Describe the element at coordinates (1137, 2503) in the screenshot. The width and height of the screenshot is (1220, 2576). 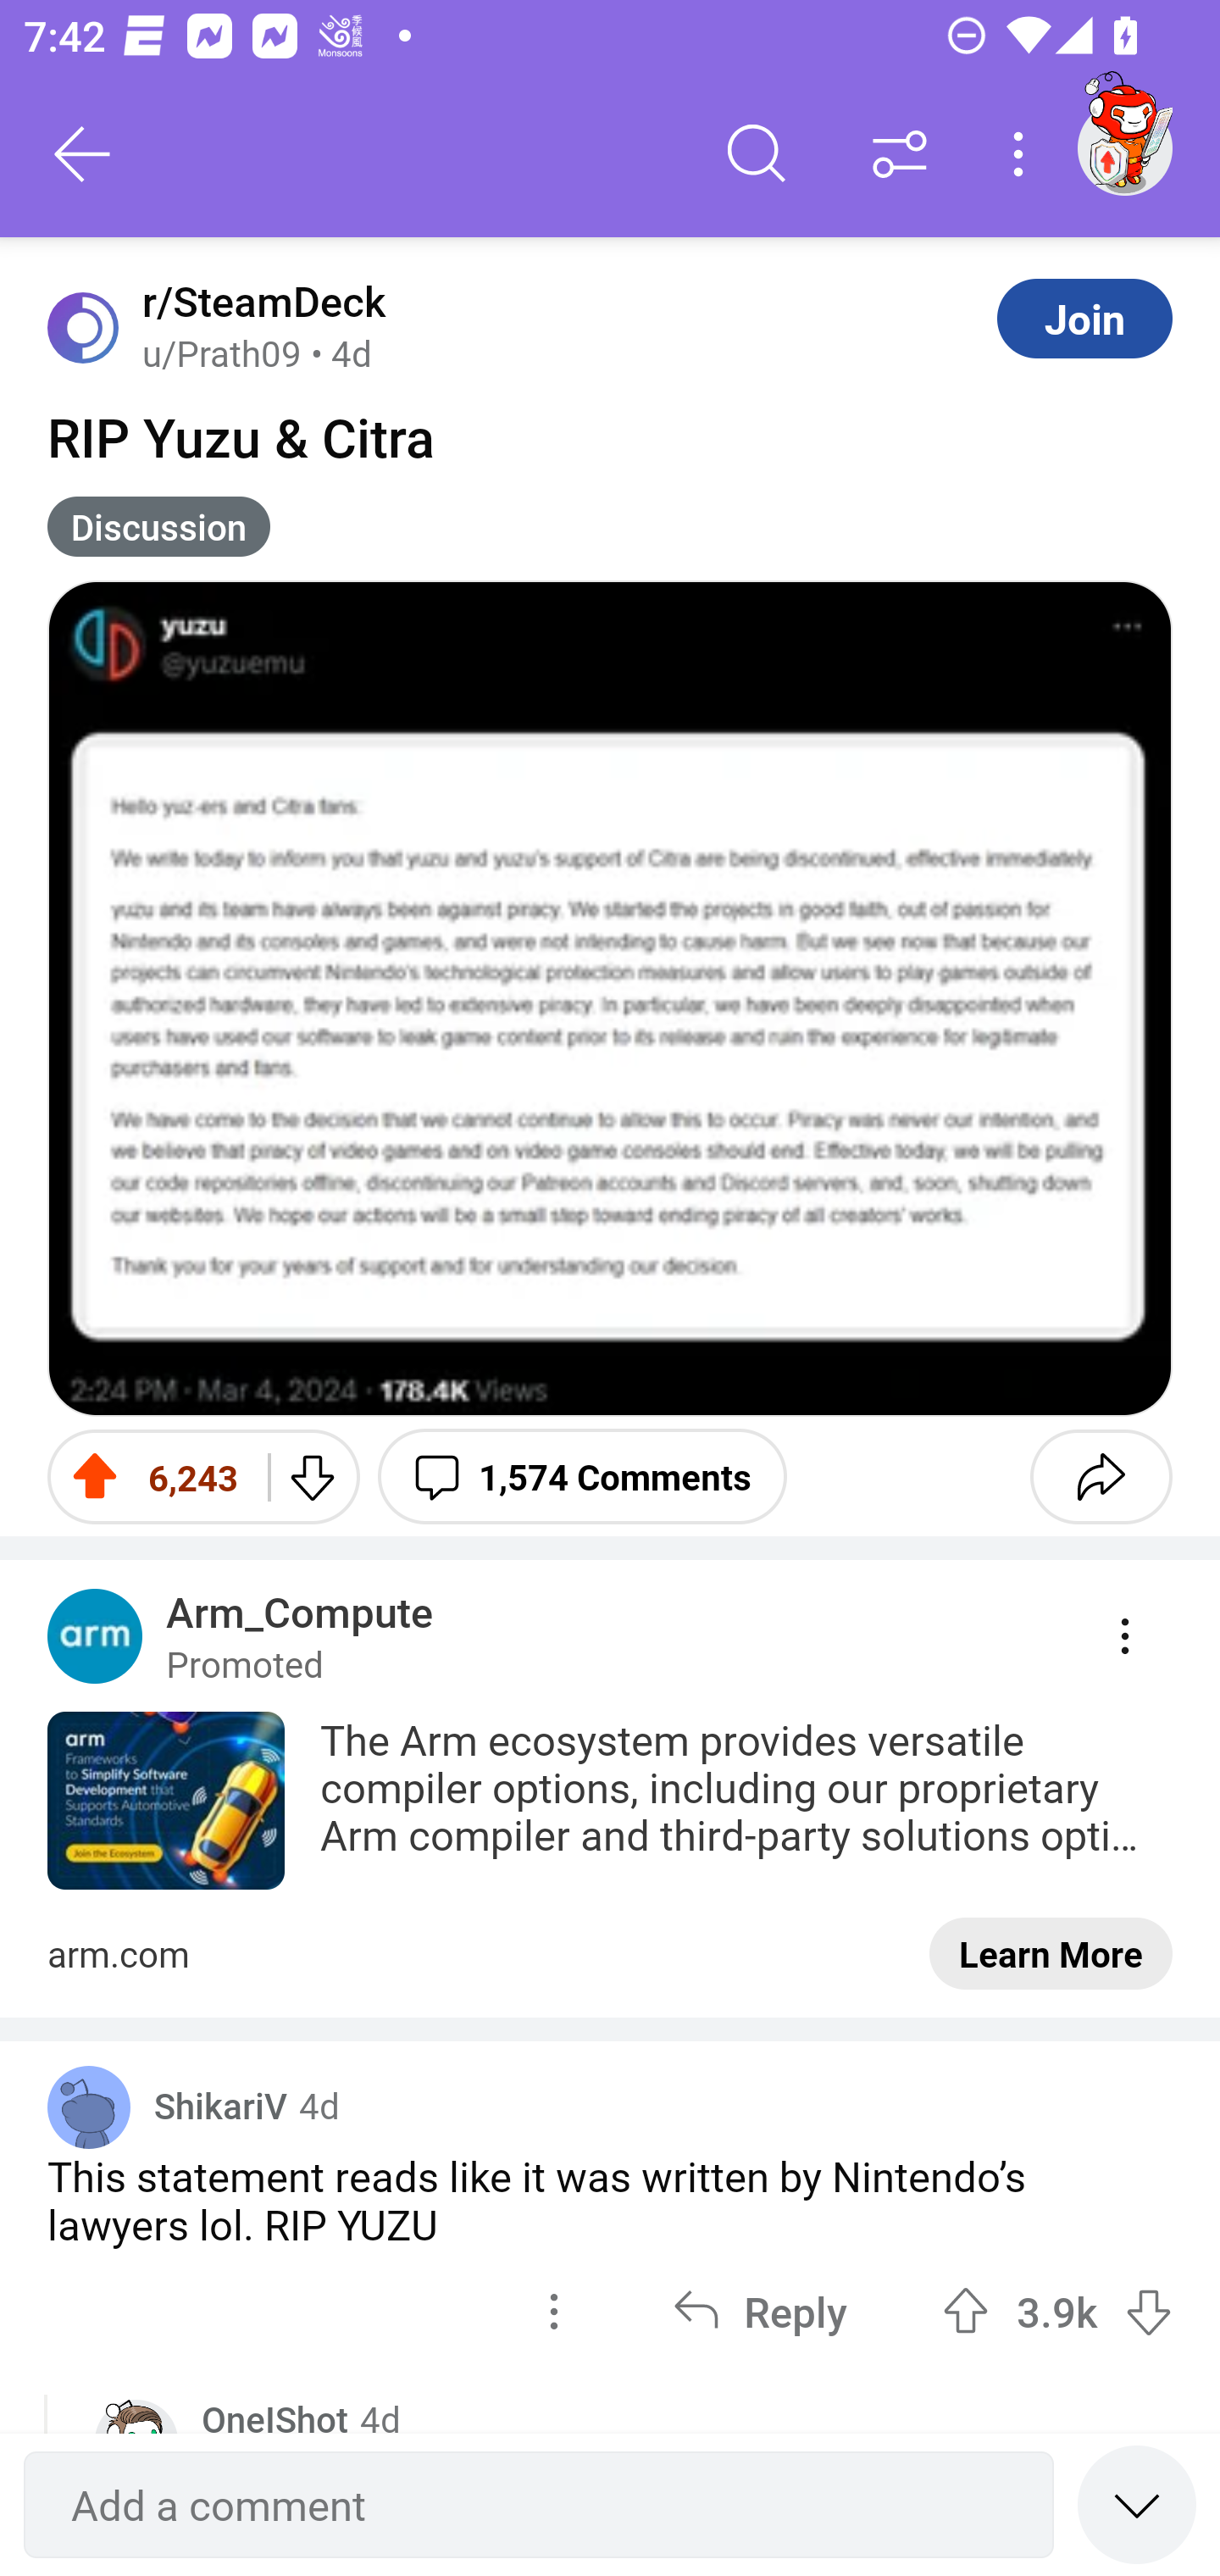
I see `Speed read` at that location.